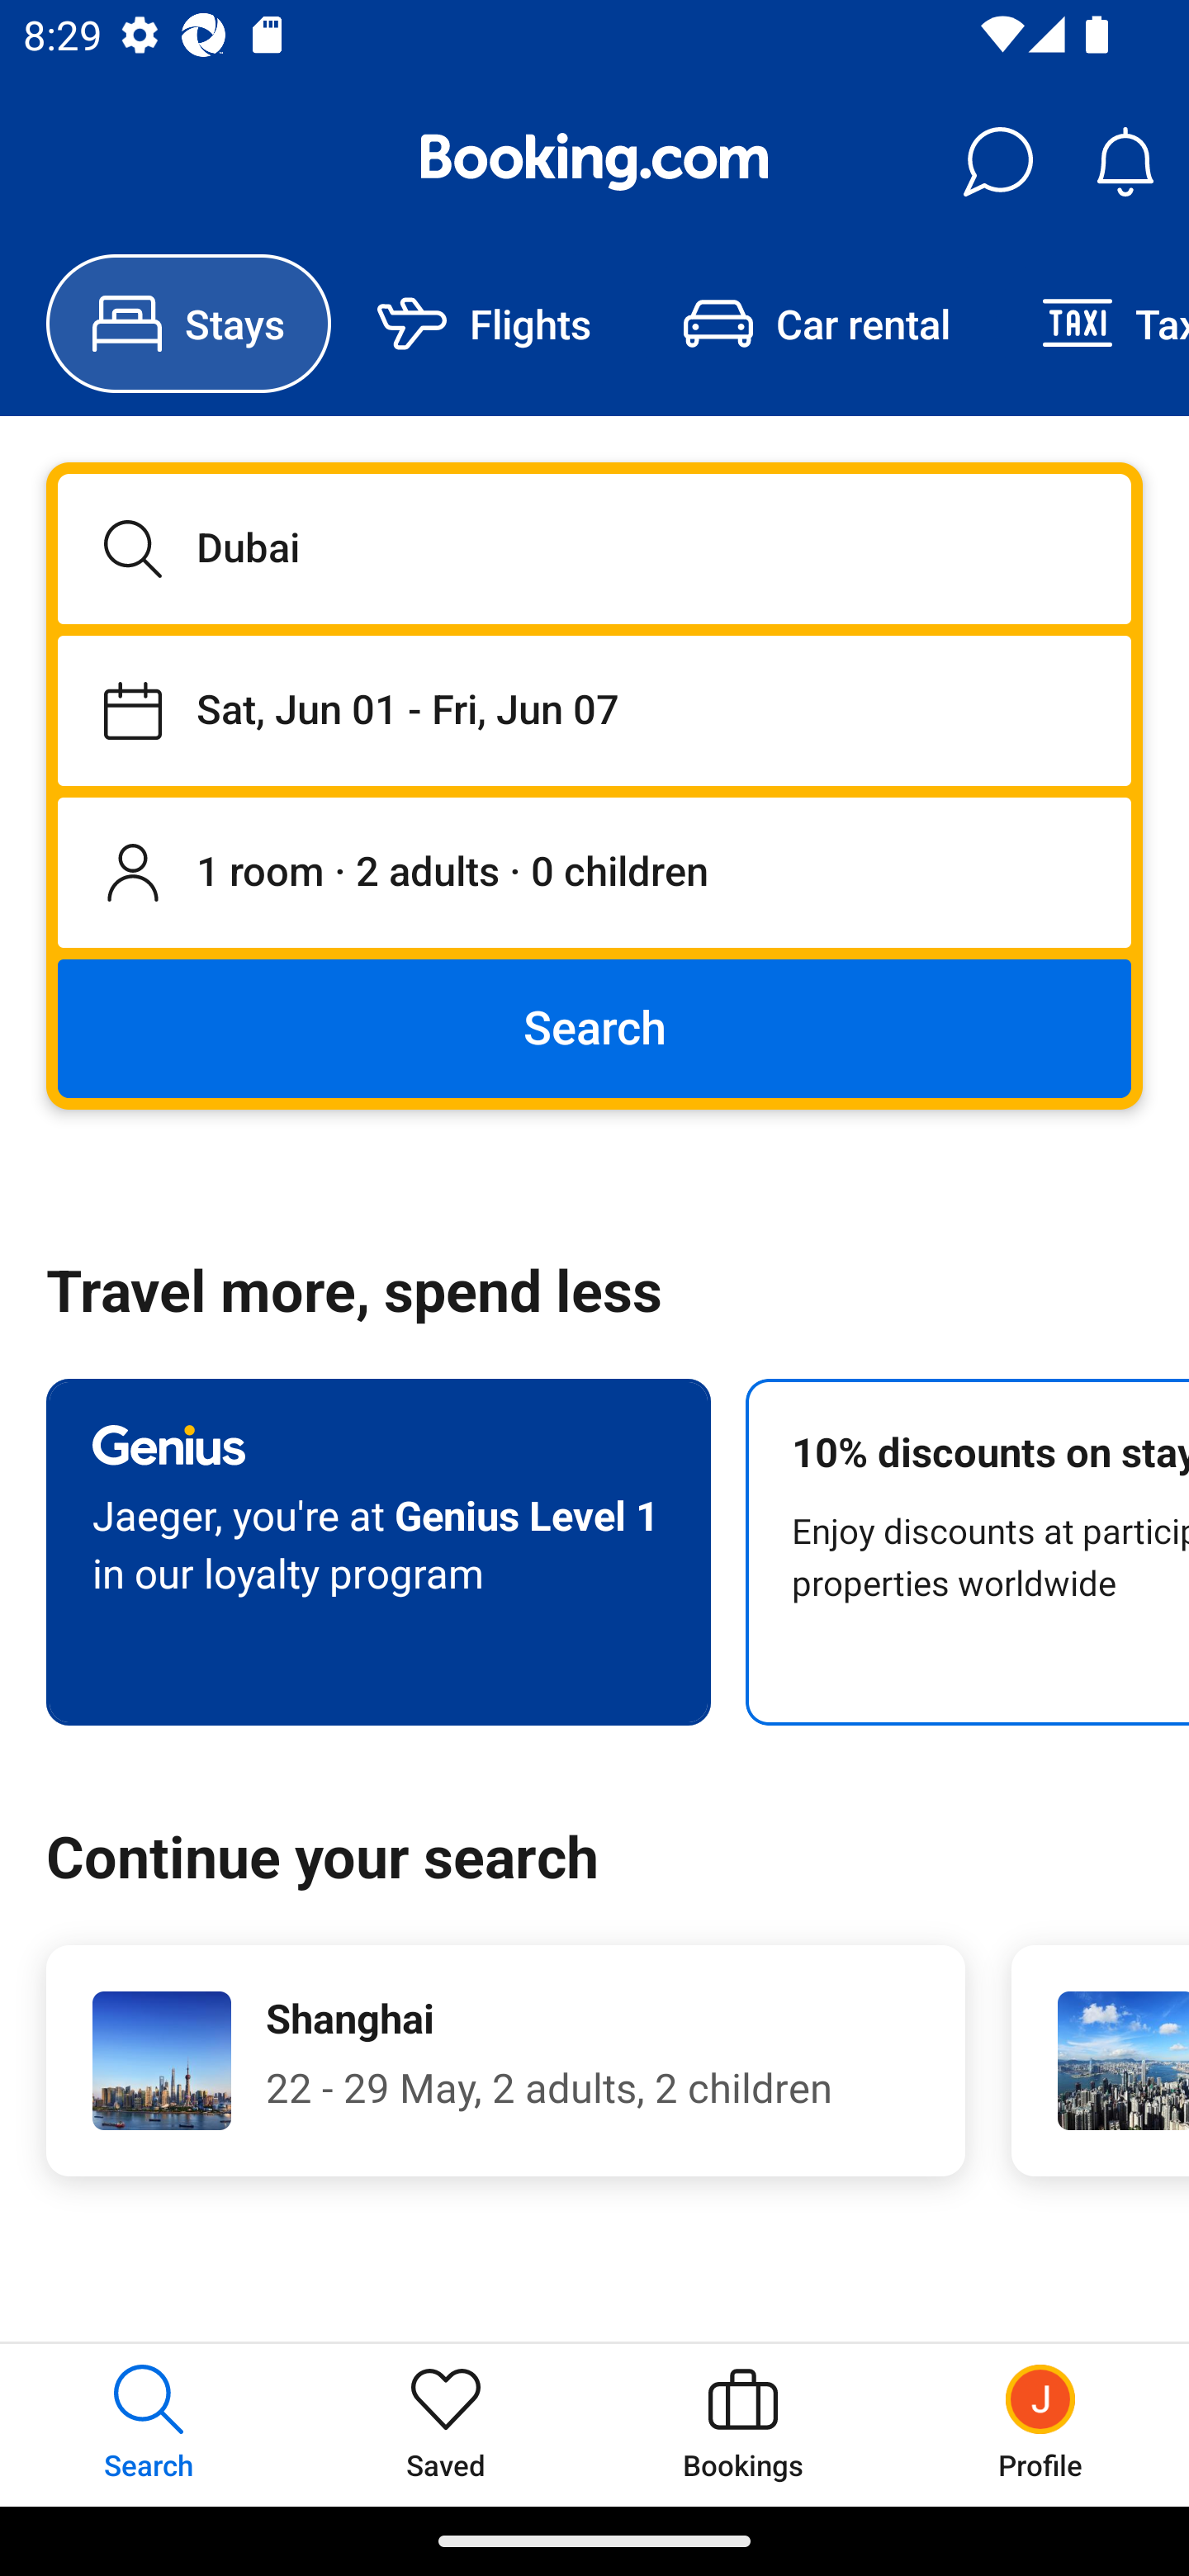 The height and width of the screenshot is (2576, 1189). What do you see at coordinates (594, 874) in the screenshot?
I see `1 room, 2 adults, 0 children` at bounding box center [594, 874].